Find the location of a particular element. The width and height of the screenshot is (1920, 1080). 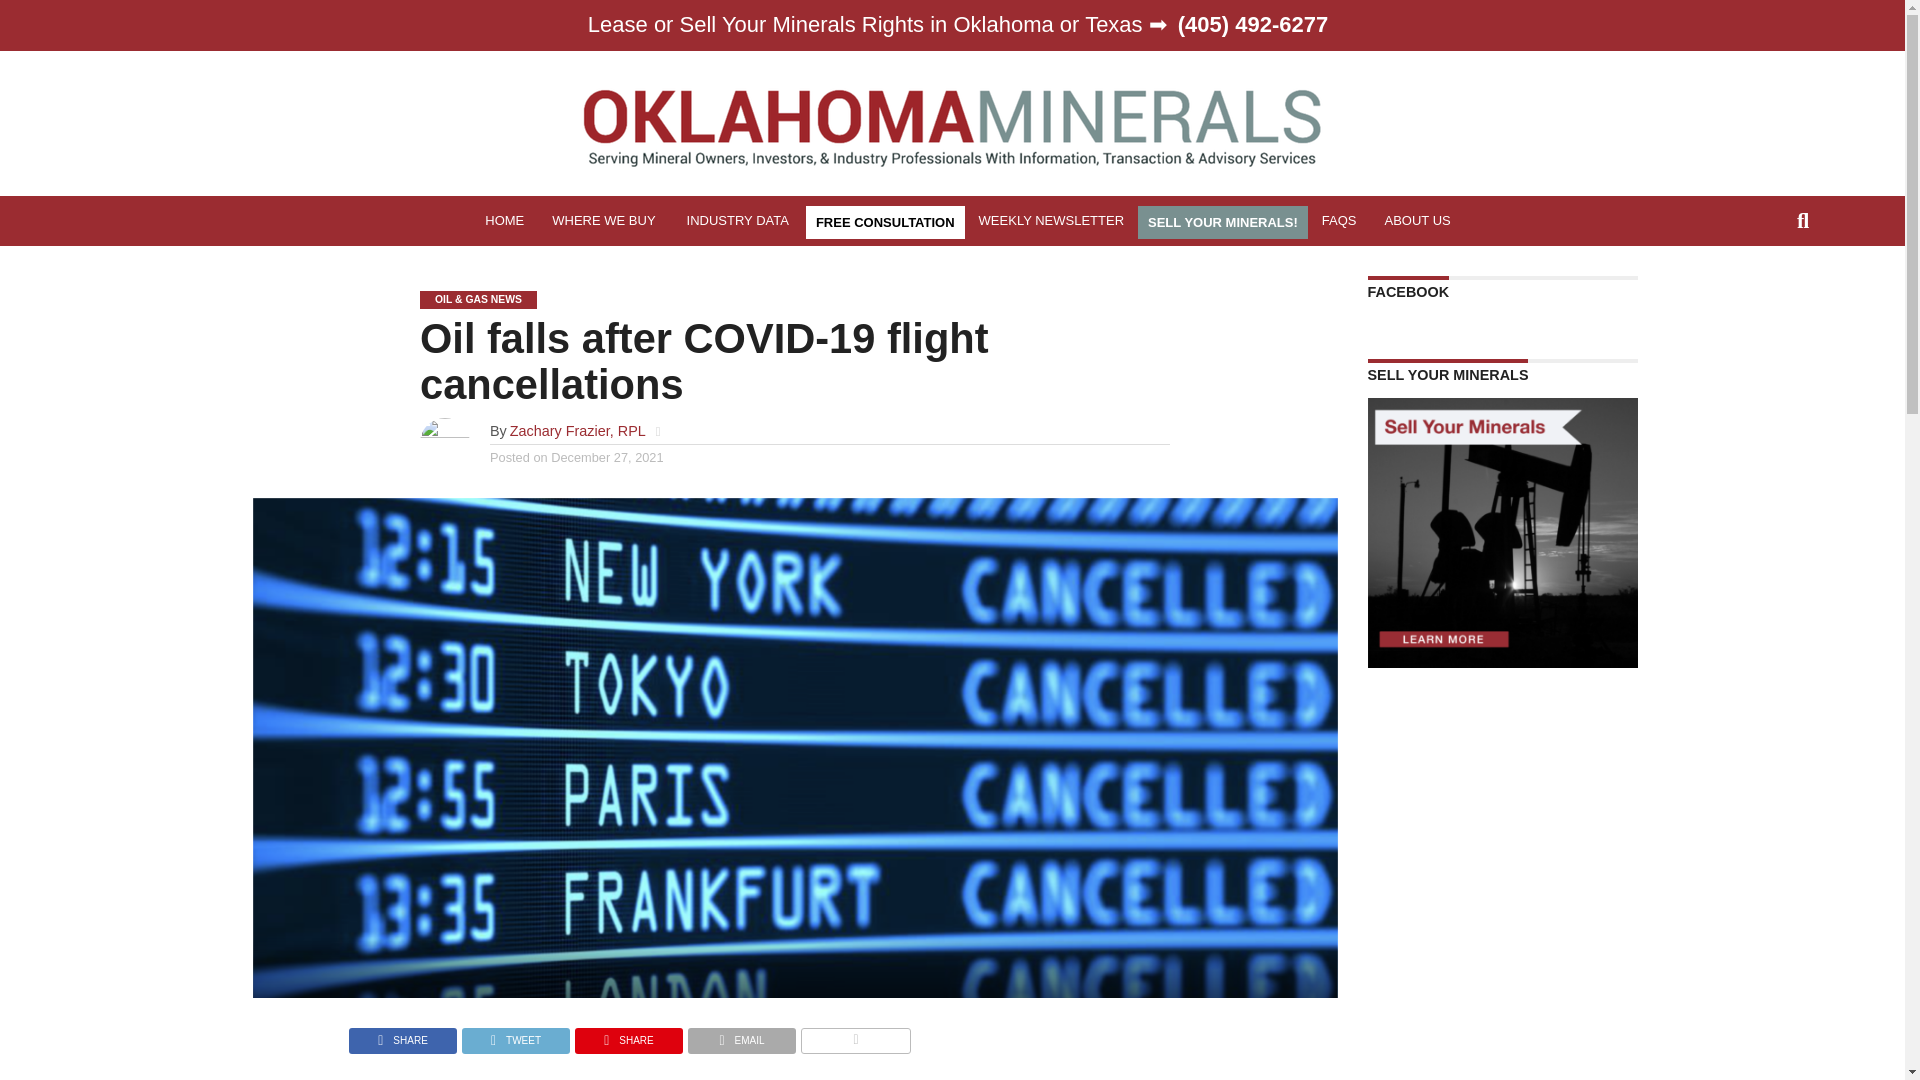

Pin This Post is located at coordinates (628, 1036).